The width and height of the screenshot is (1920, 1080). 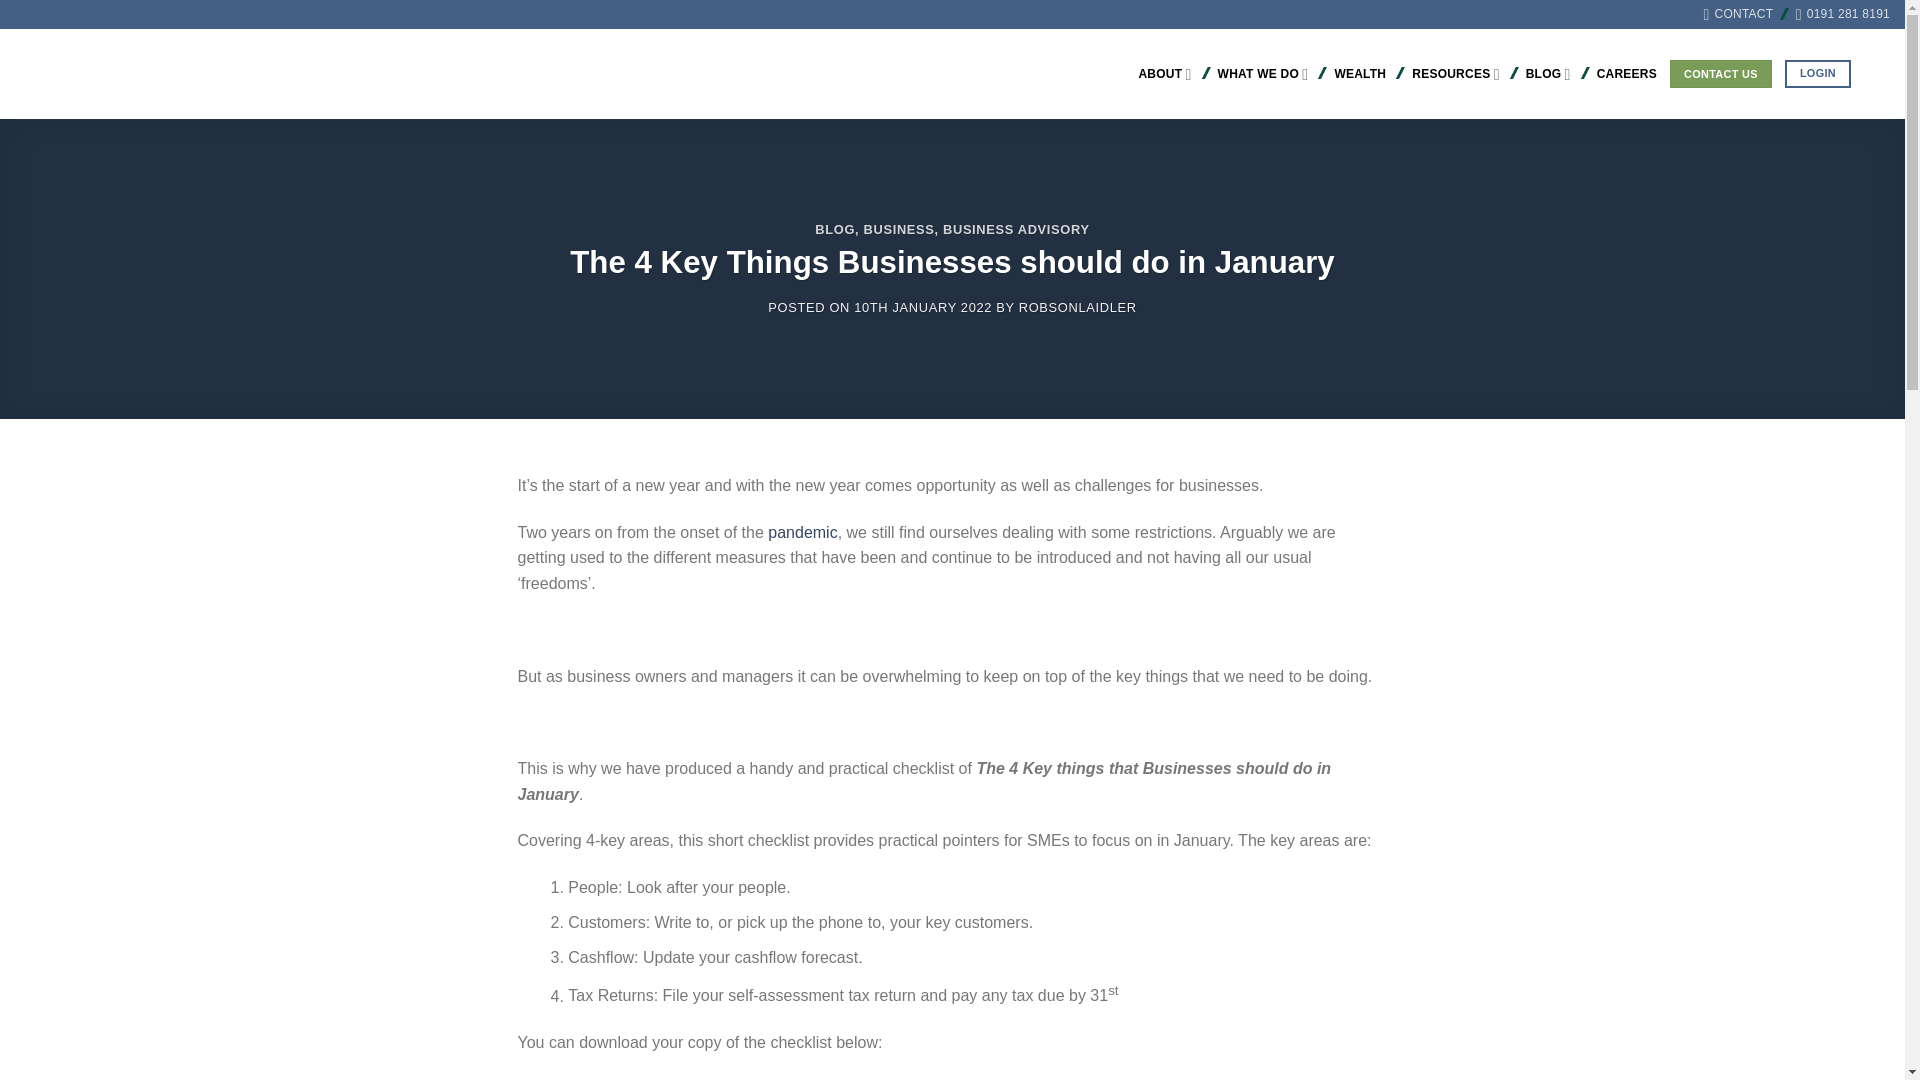 I want to click on Robson Laidler - Robson Laidler, so click(x=182, y=74).